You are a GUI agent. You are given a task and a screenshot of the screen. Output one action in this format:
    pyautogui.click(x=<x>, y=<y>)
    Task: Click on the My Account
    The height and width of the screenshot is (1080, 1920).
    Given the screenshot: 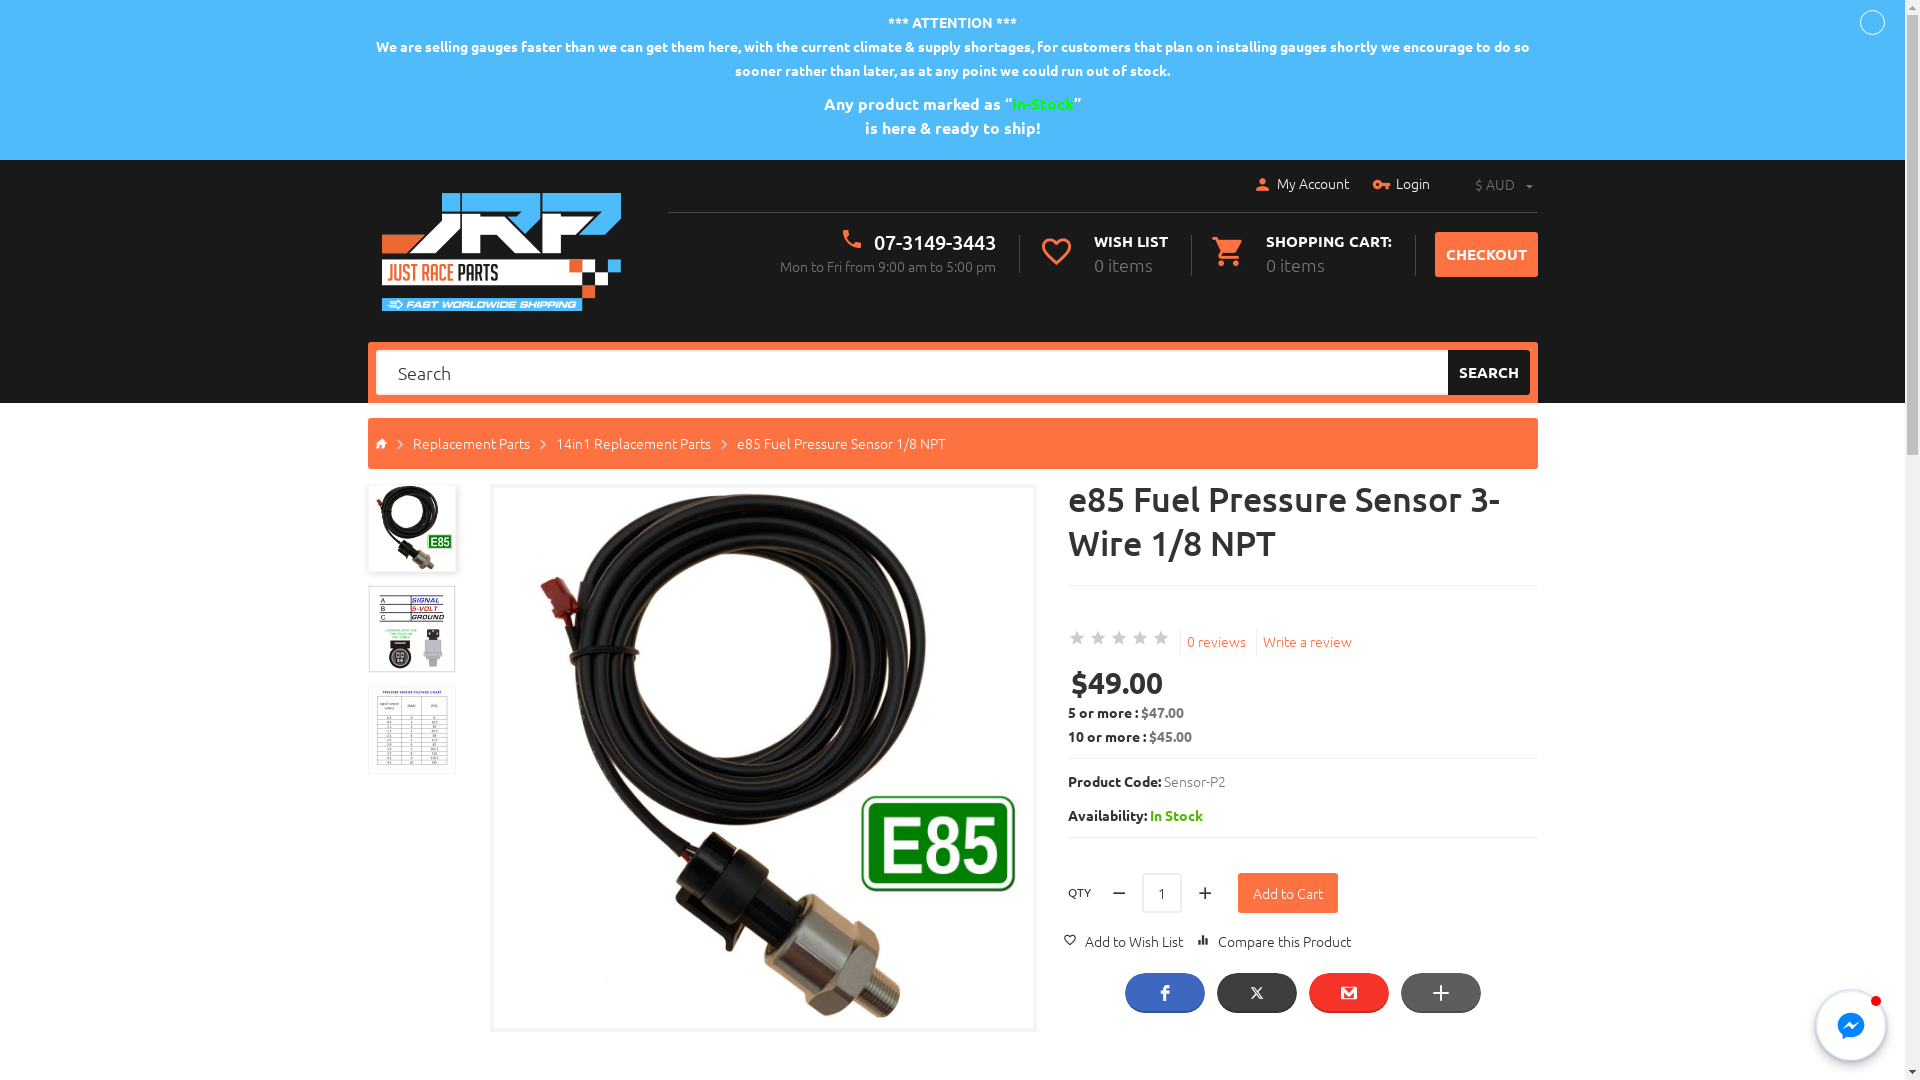 What is the action you would take?
    pyautogui.click(x=1300, y=184)
    